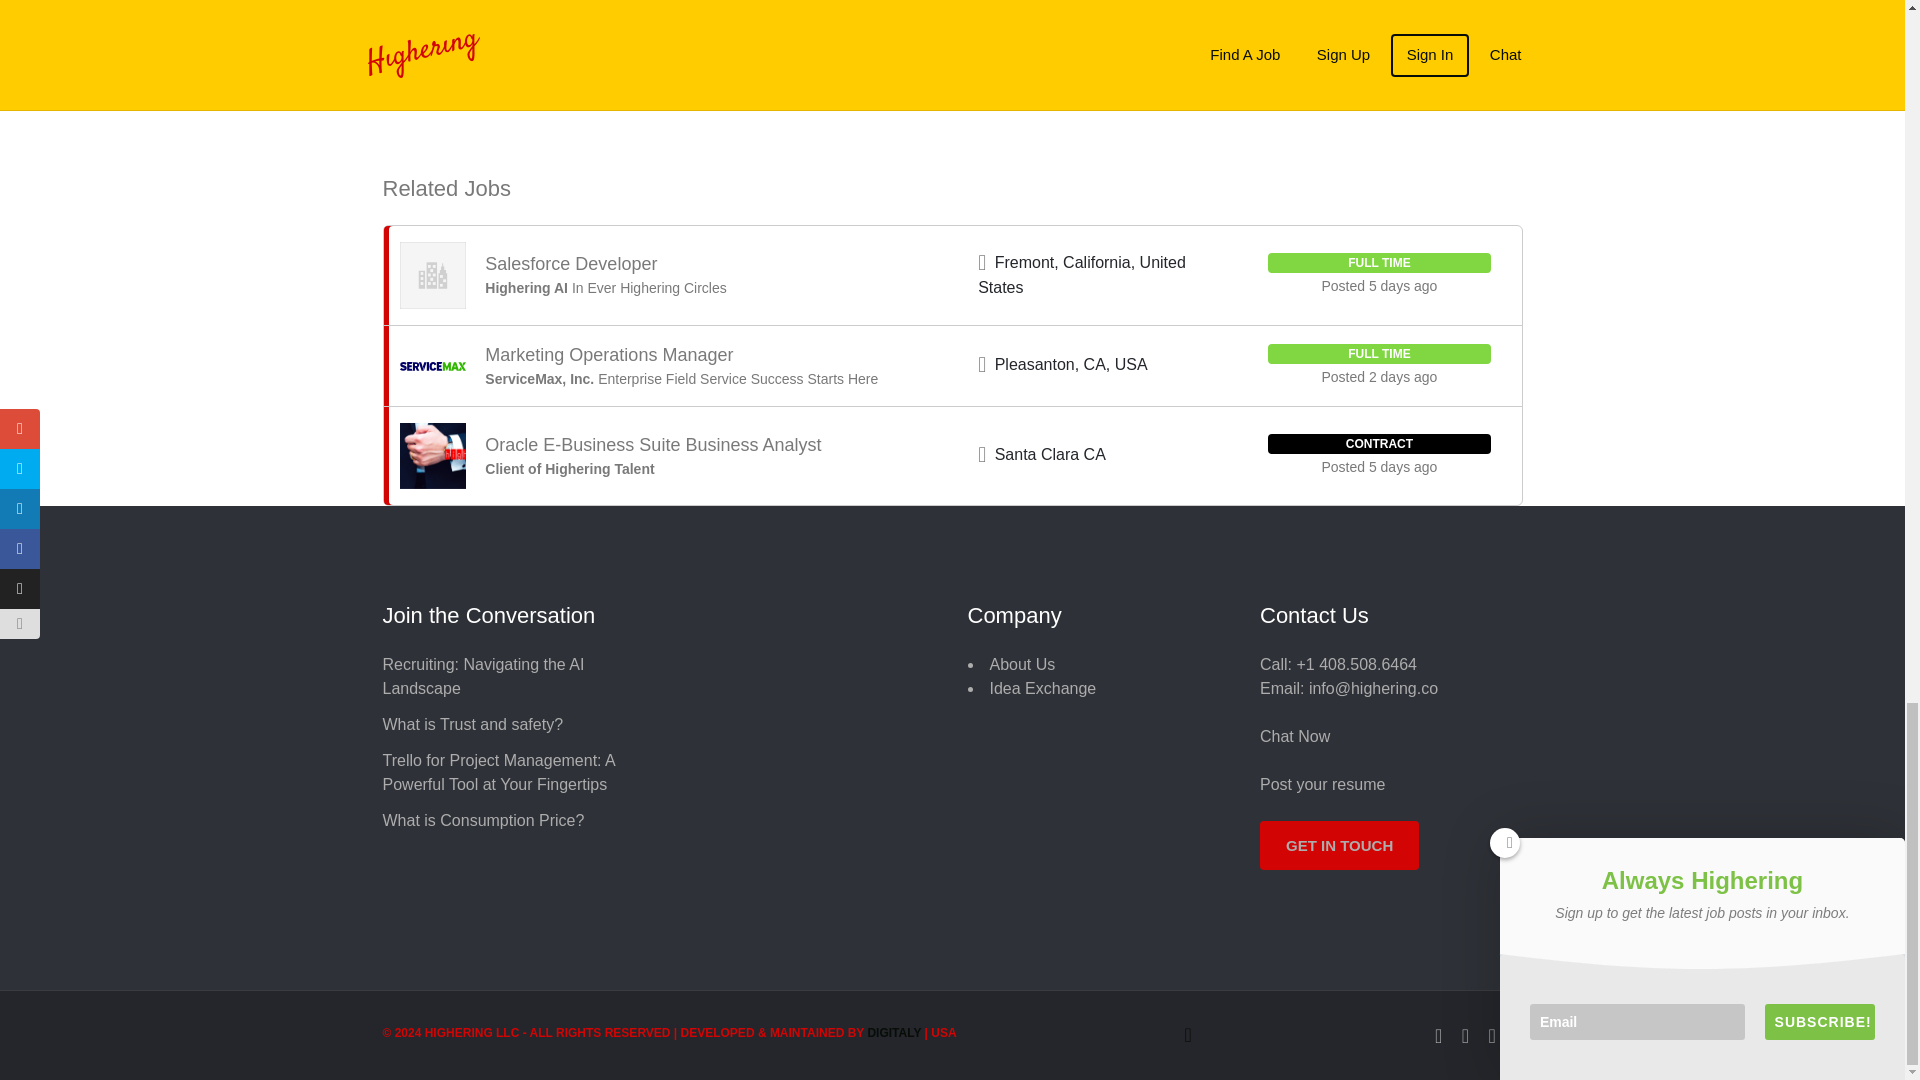 The image size is (1920, 1080). Describe the element at coordinates (1071, 364) in the screenshot. I see `Pleasanton, CA, USA` at that location.